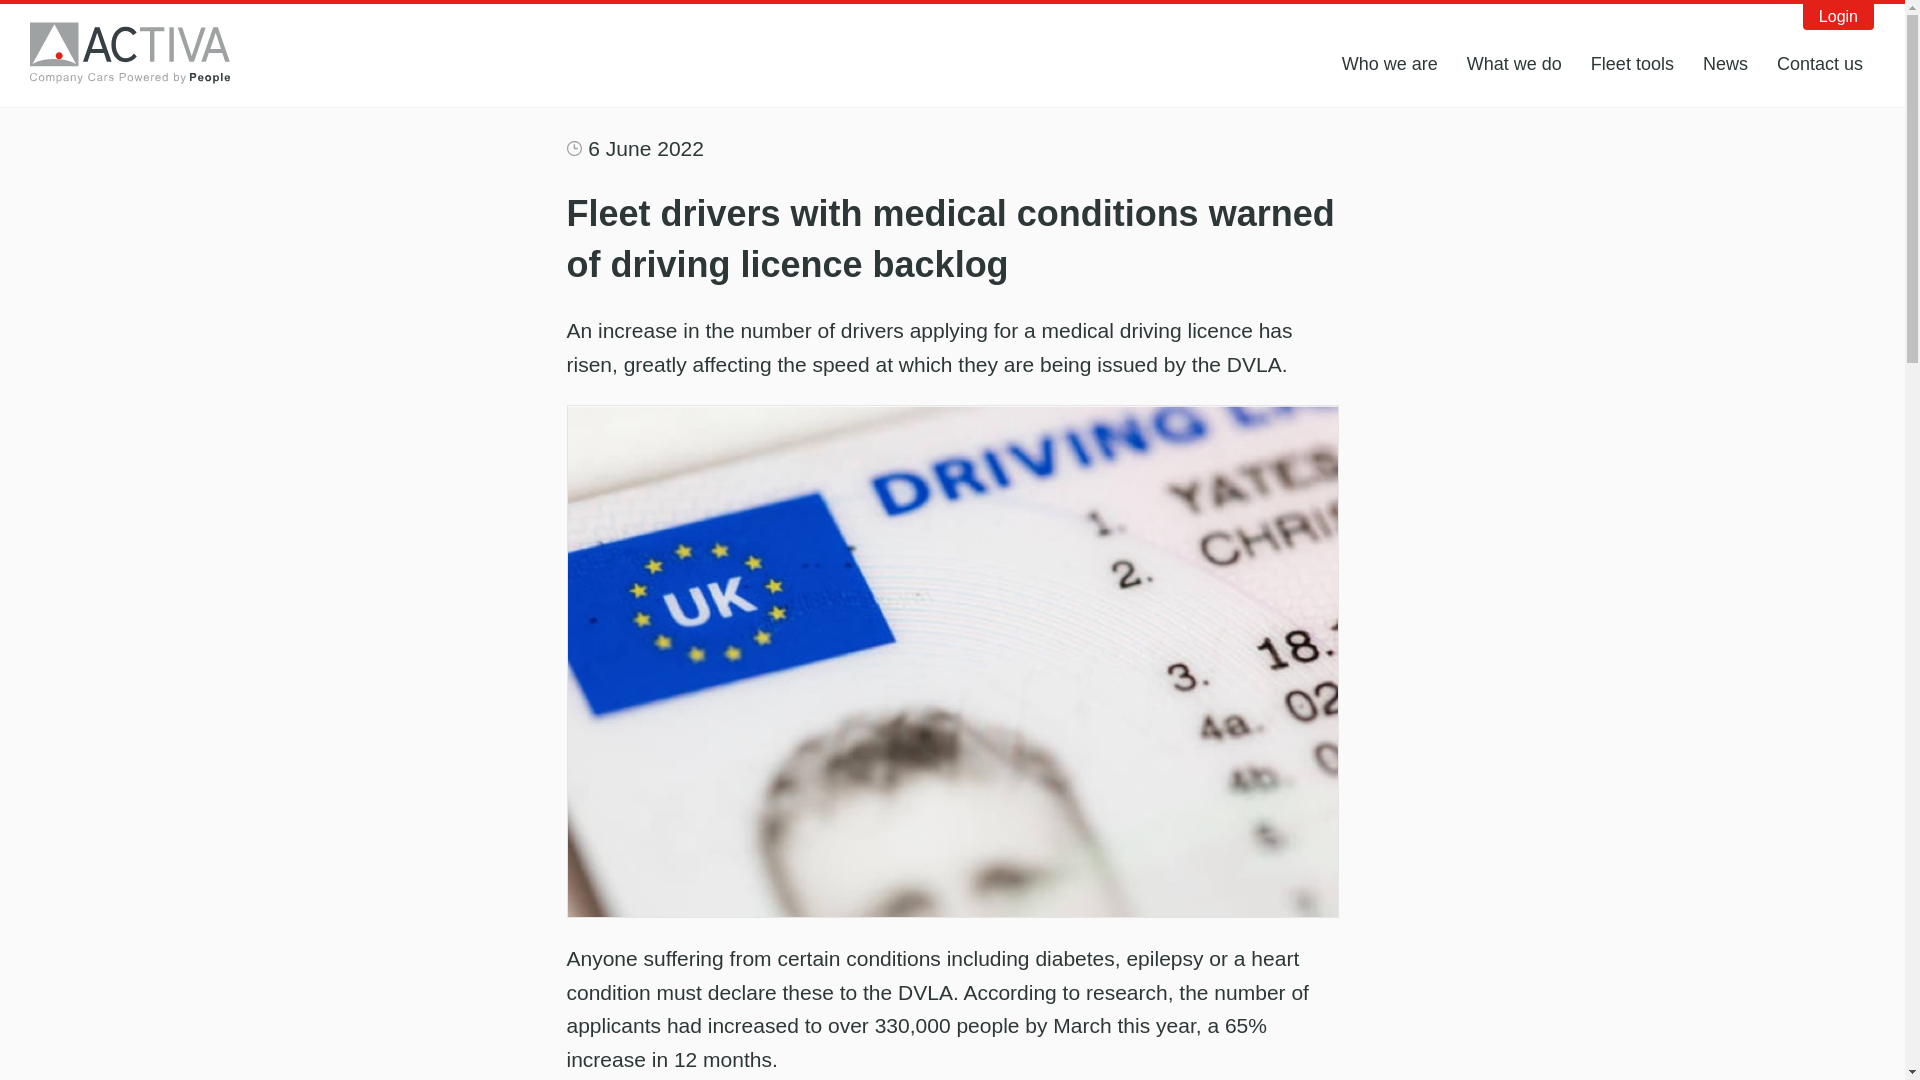  Describe the element at coordinates (1726, 64) in the screenshot. I see `News` at that location.